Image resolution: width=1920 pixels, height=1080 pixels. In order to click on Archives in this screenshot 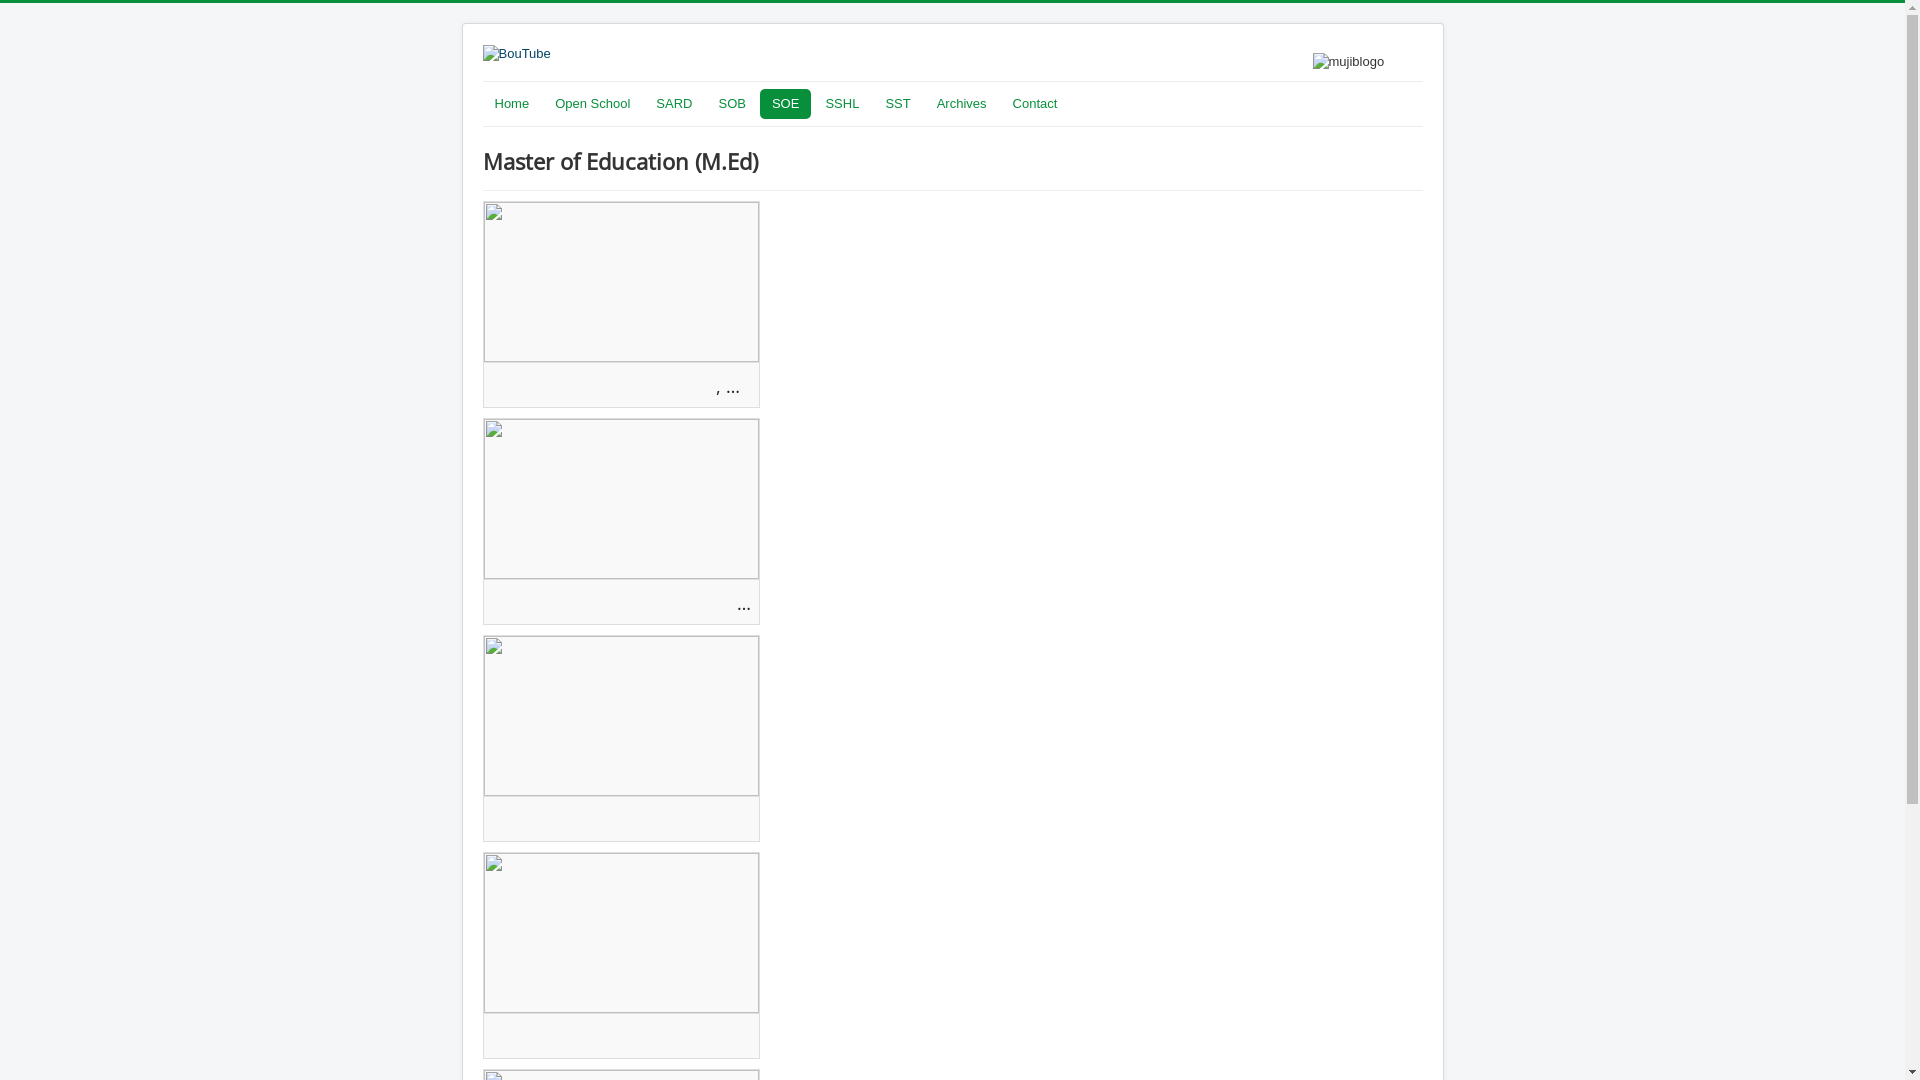, I will do `click(962, 104)`.